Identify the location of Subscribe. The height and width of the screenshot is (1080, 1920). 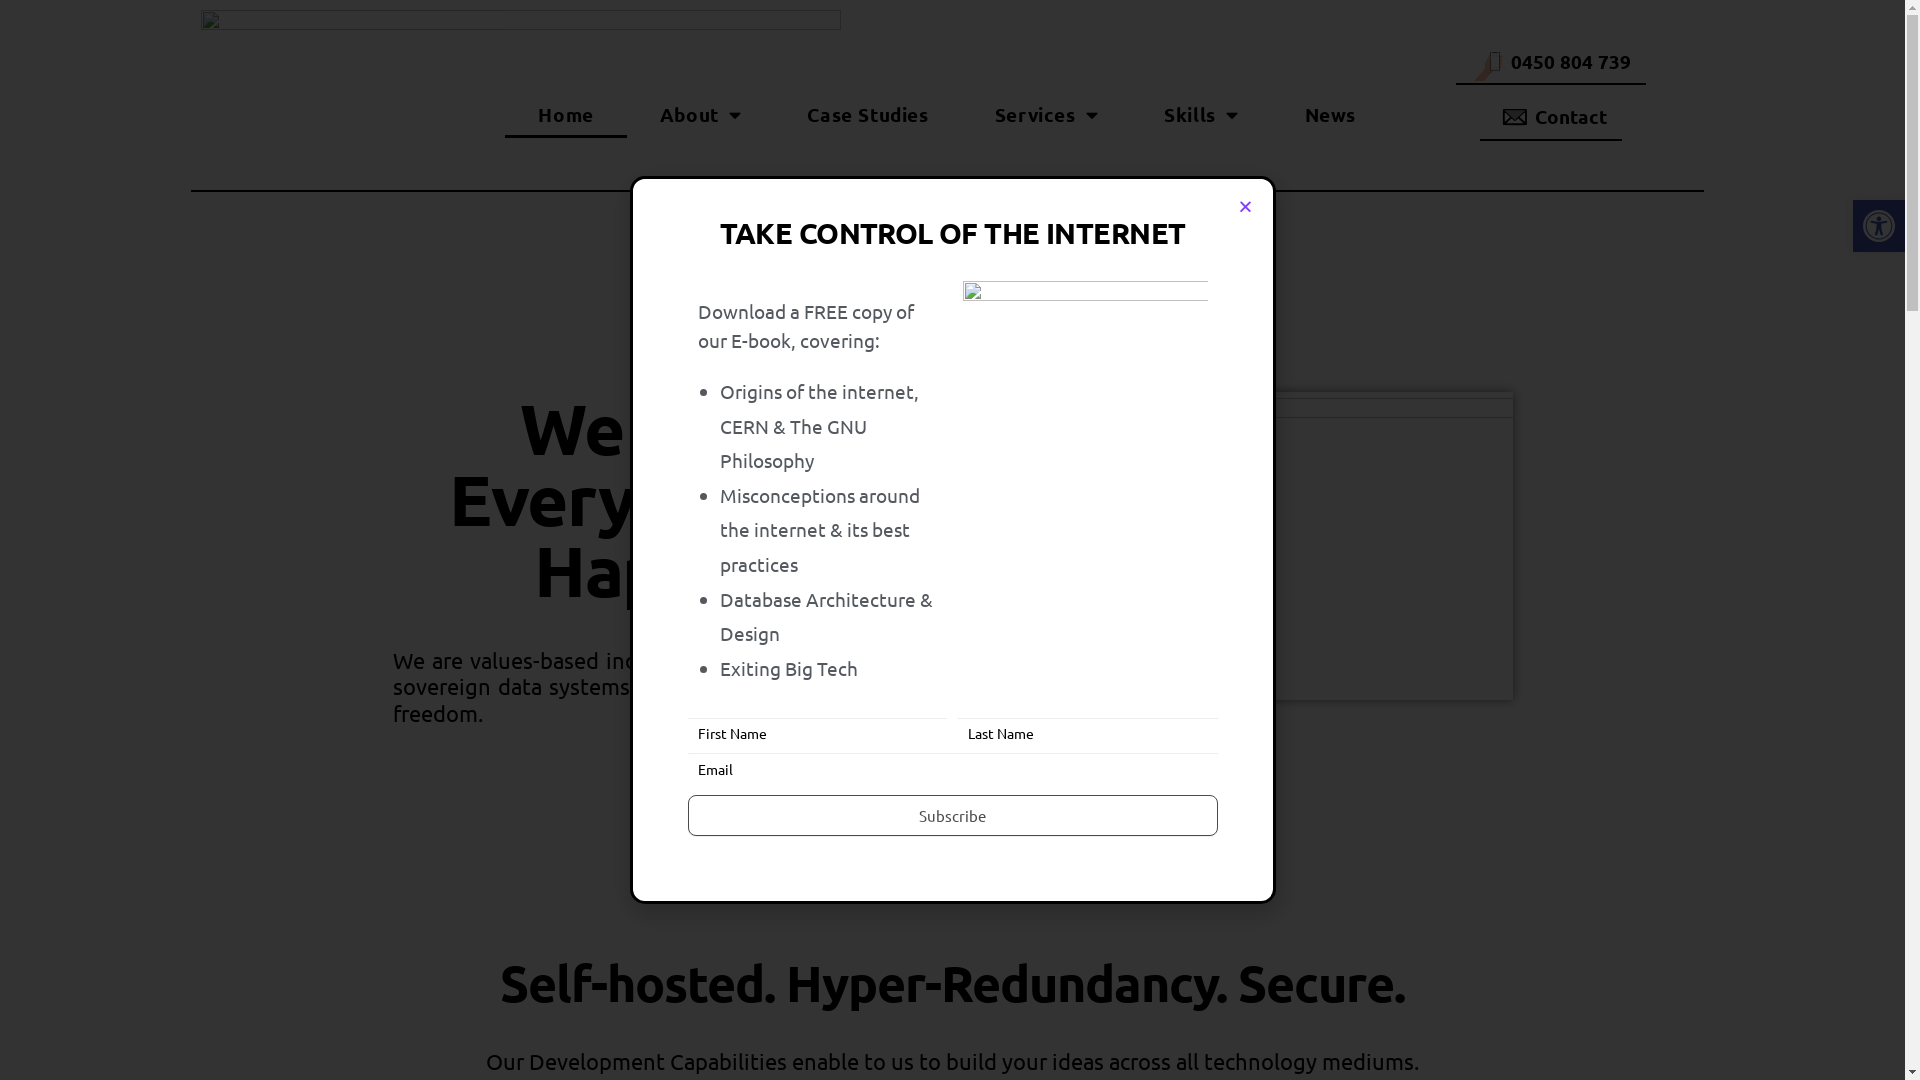
(953, 816).